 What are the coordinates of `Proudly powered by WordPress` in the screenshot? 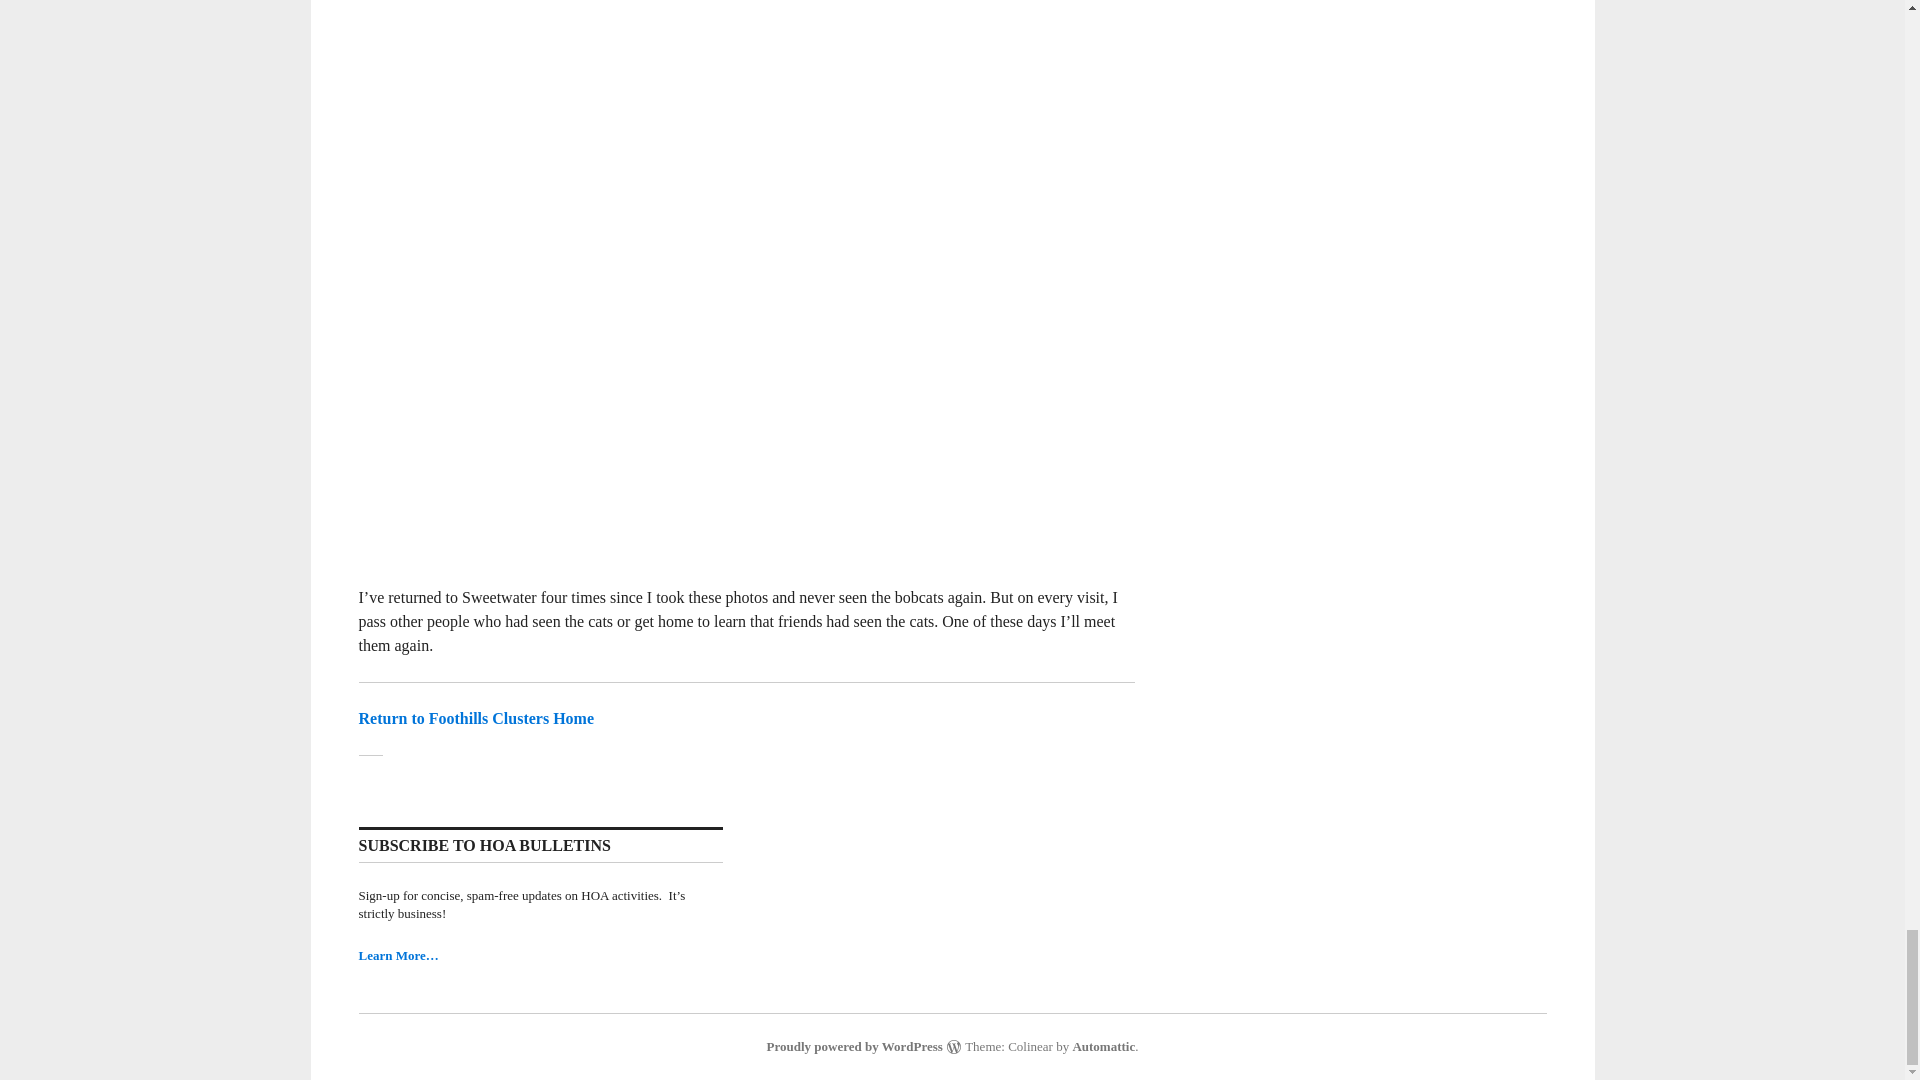 It's located at (854, 1046).